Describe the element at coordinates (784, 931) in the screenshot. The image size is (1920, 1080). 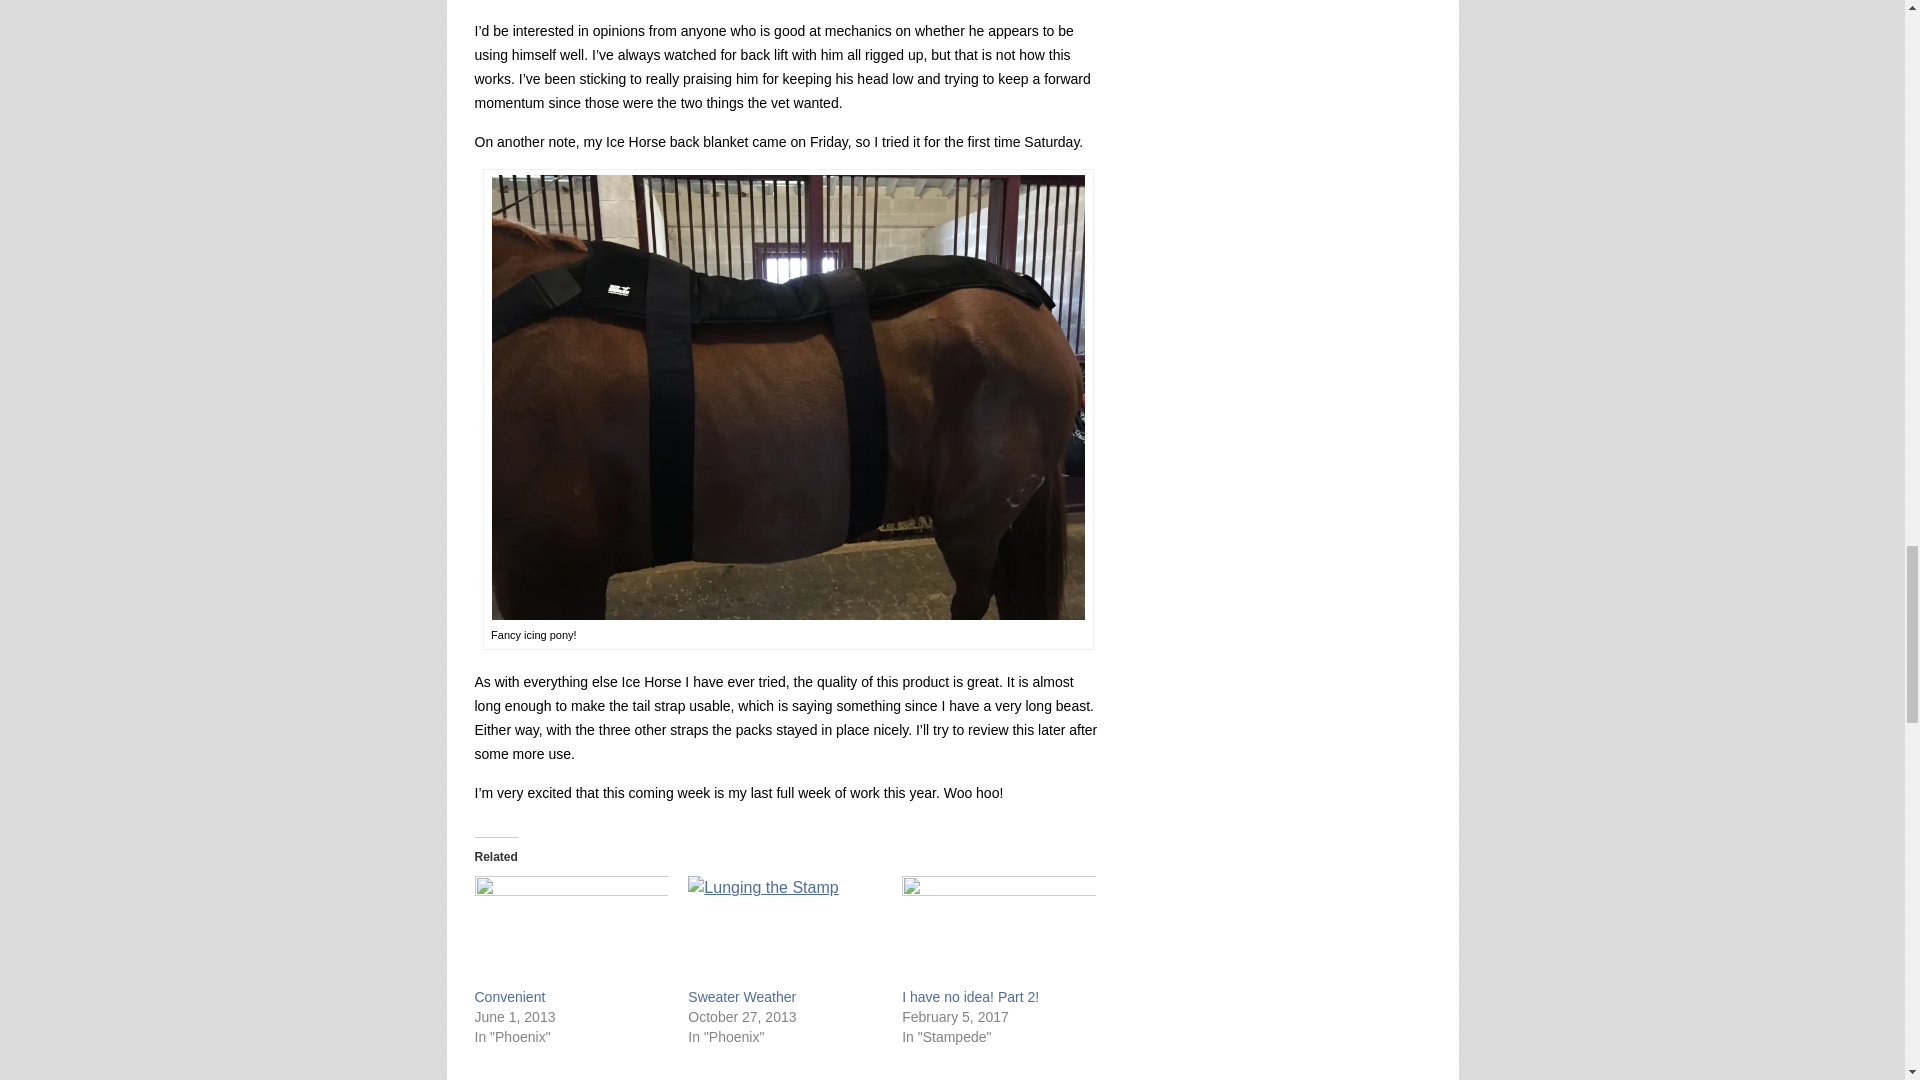
I see `Sweater Weather` at that location.